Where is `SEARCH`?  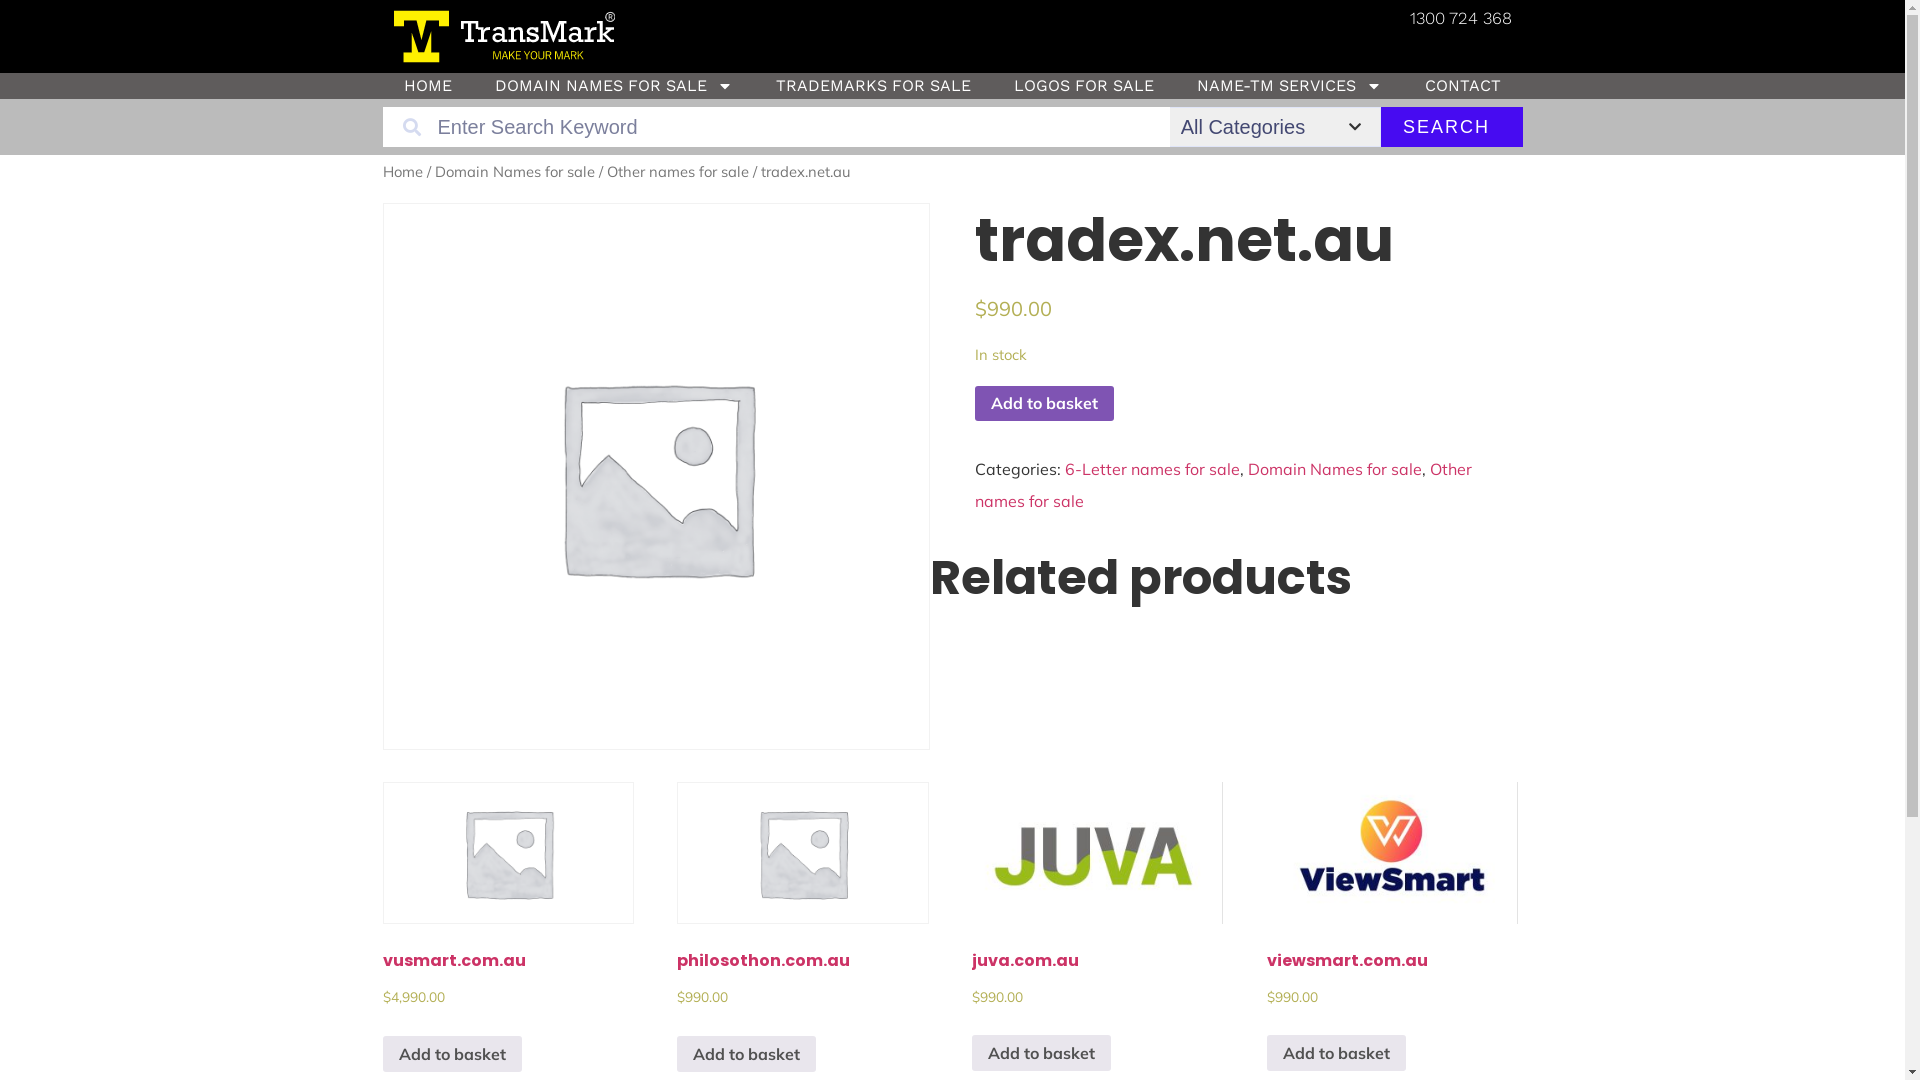 SEARCH is located at coordinates (1447, 127).